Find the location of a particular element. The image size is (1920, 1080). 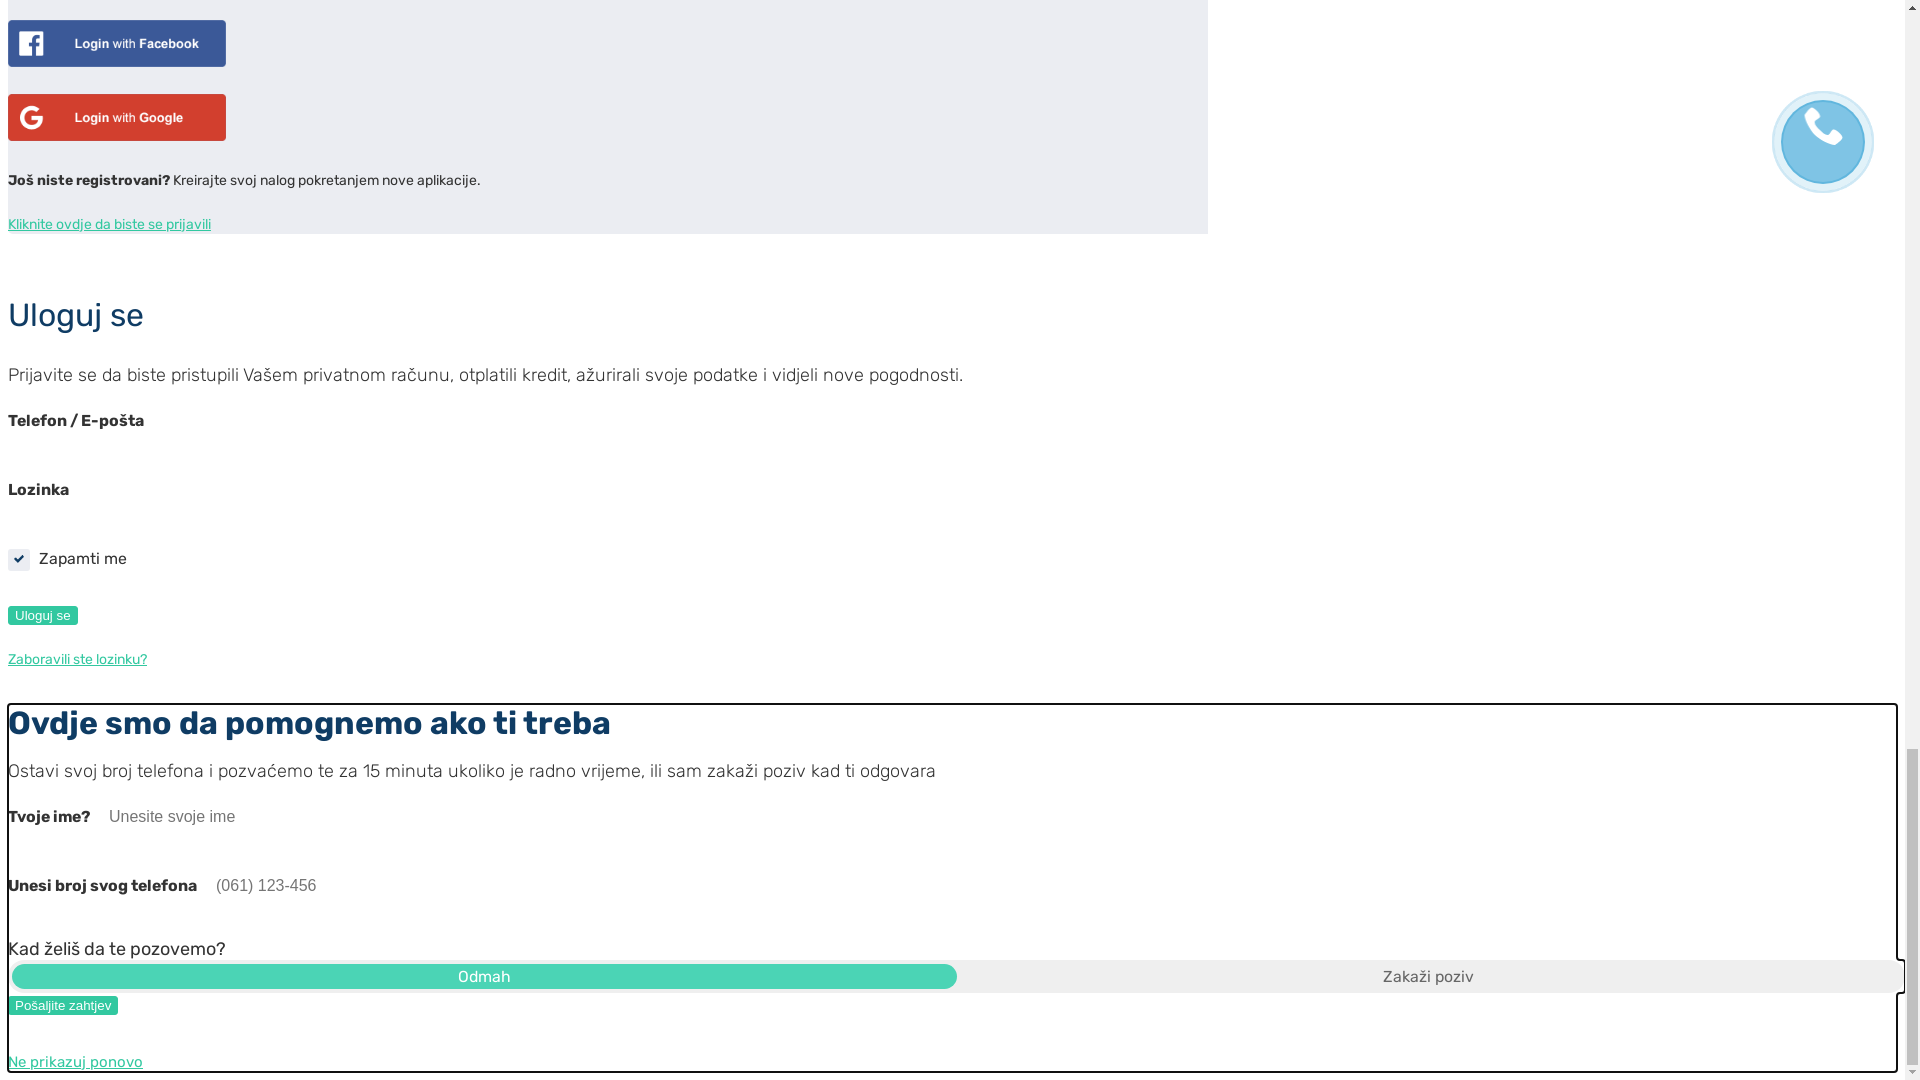

Kredit is located at coordinates (575, 111).